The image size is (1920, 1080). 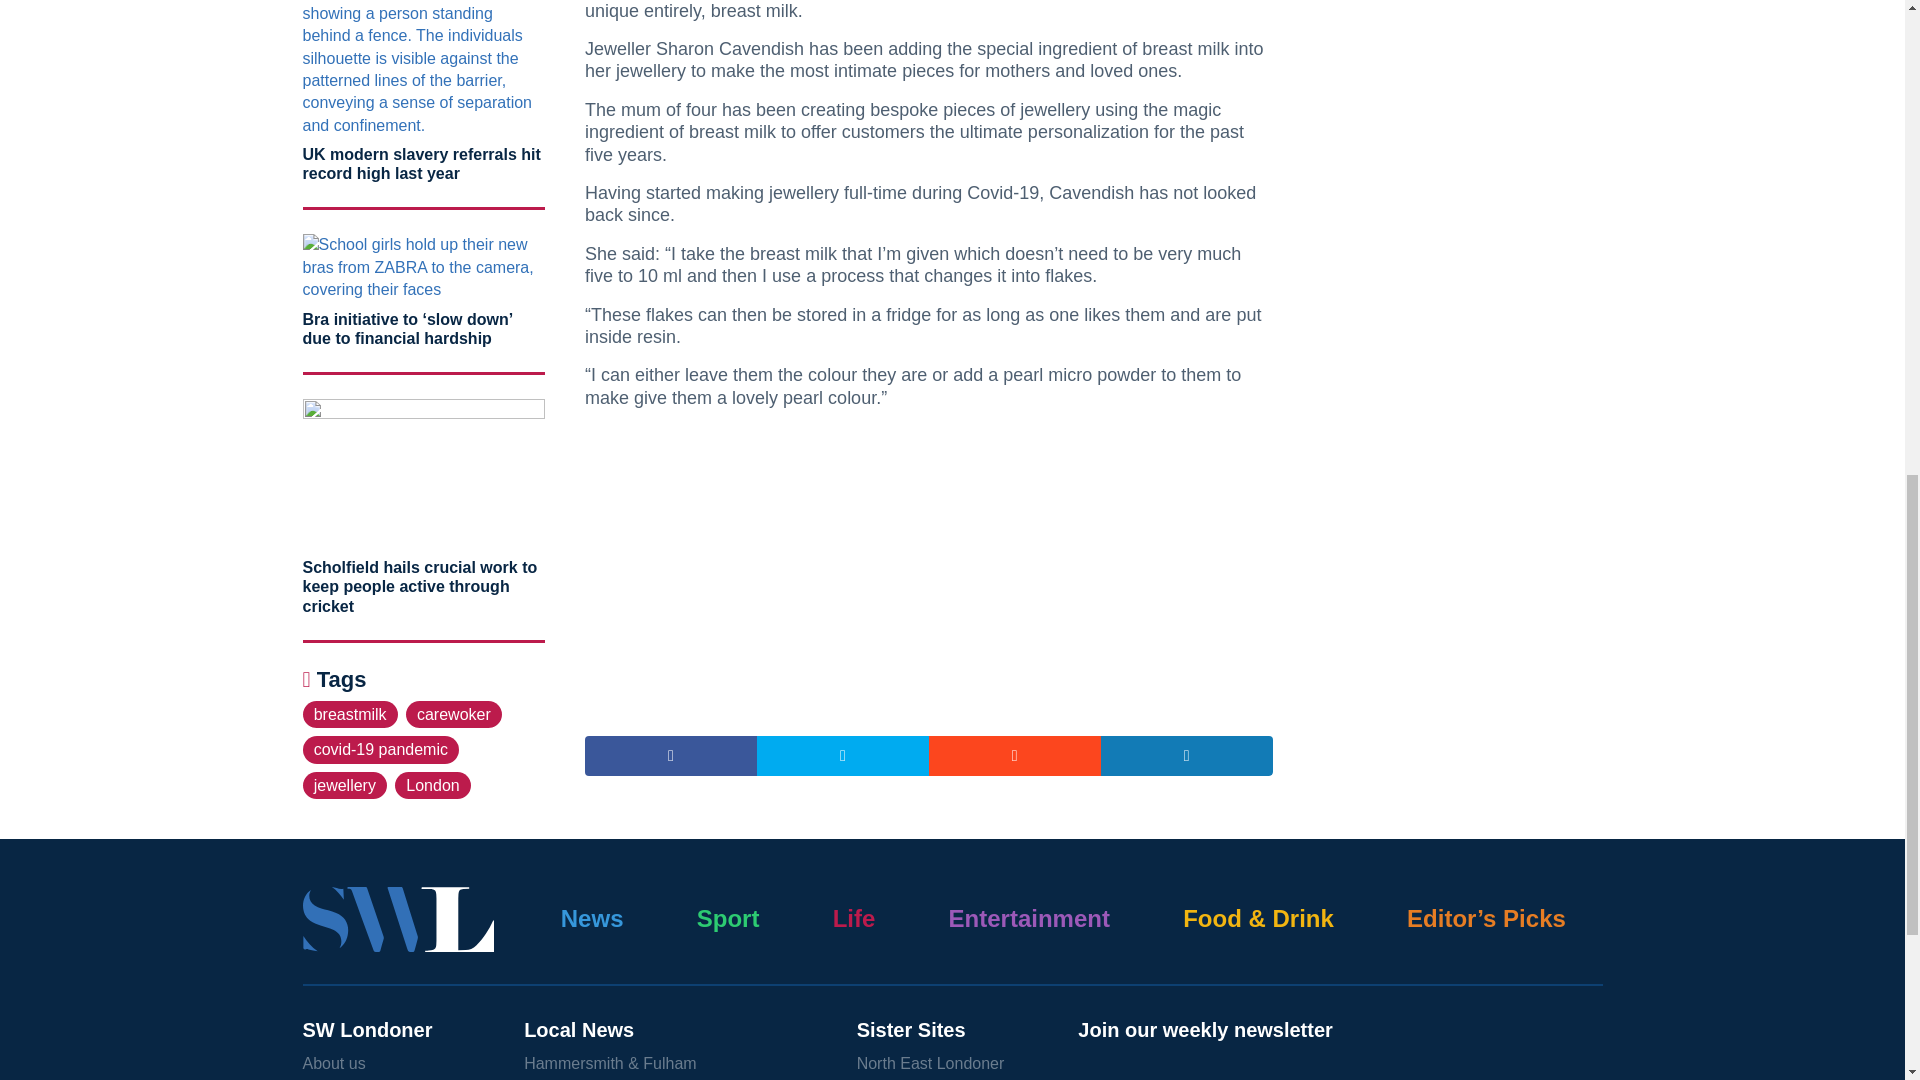 What do you see at coordinates (349, 714) in the screenshot?
I see `breastmilk` at bounding box center [349, 714].